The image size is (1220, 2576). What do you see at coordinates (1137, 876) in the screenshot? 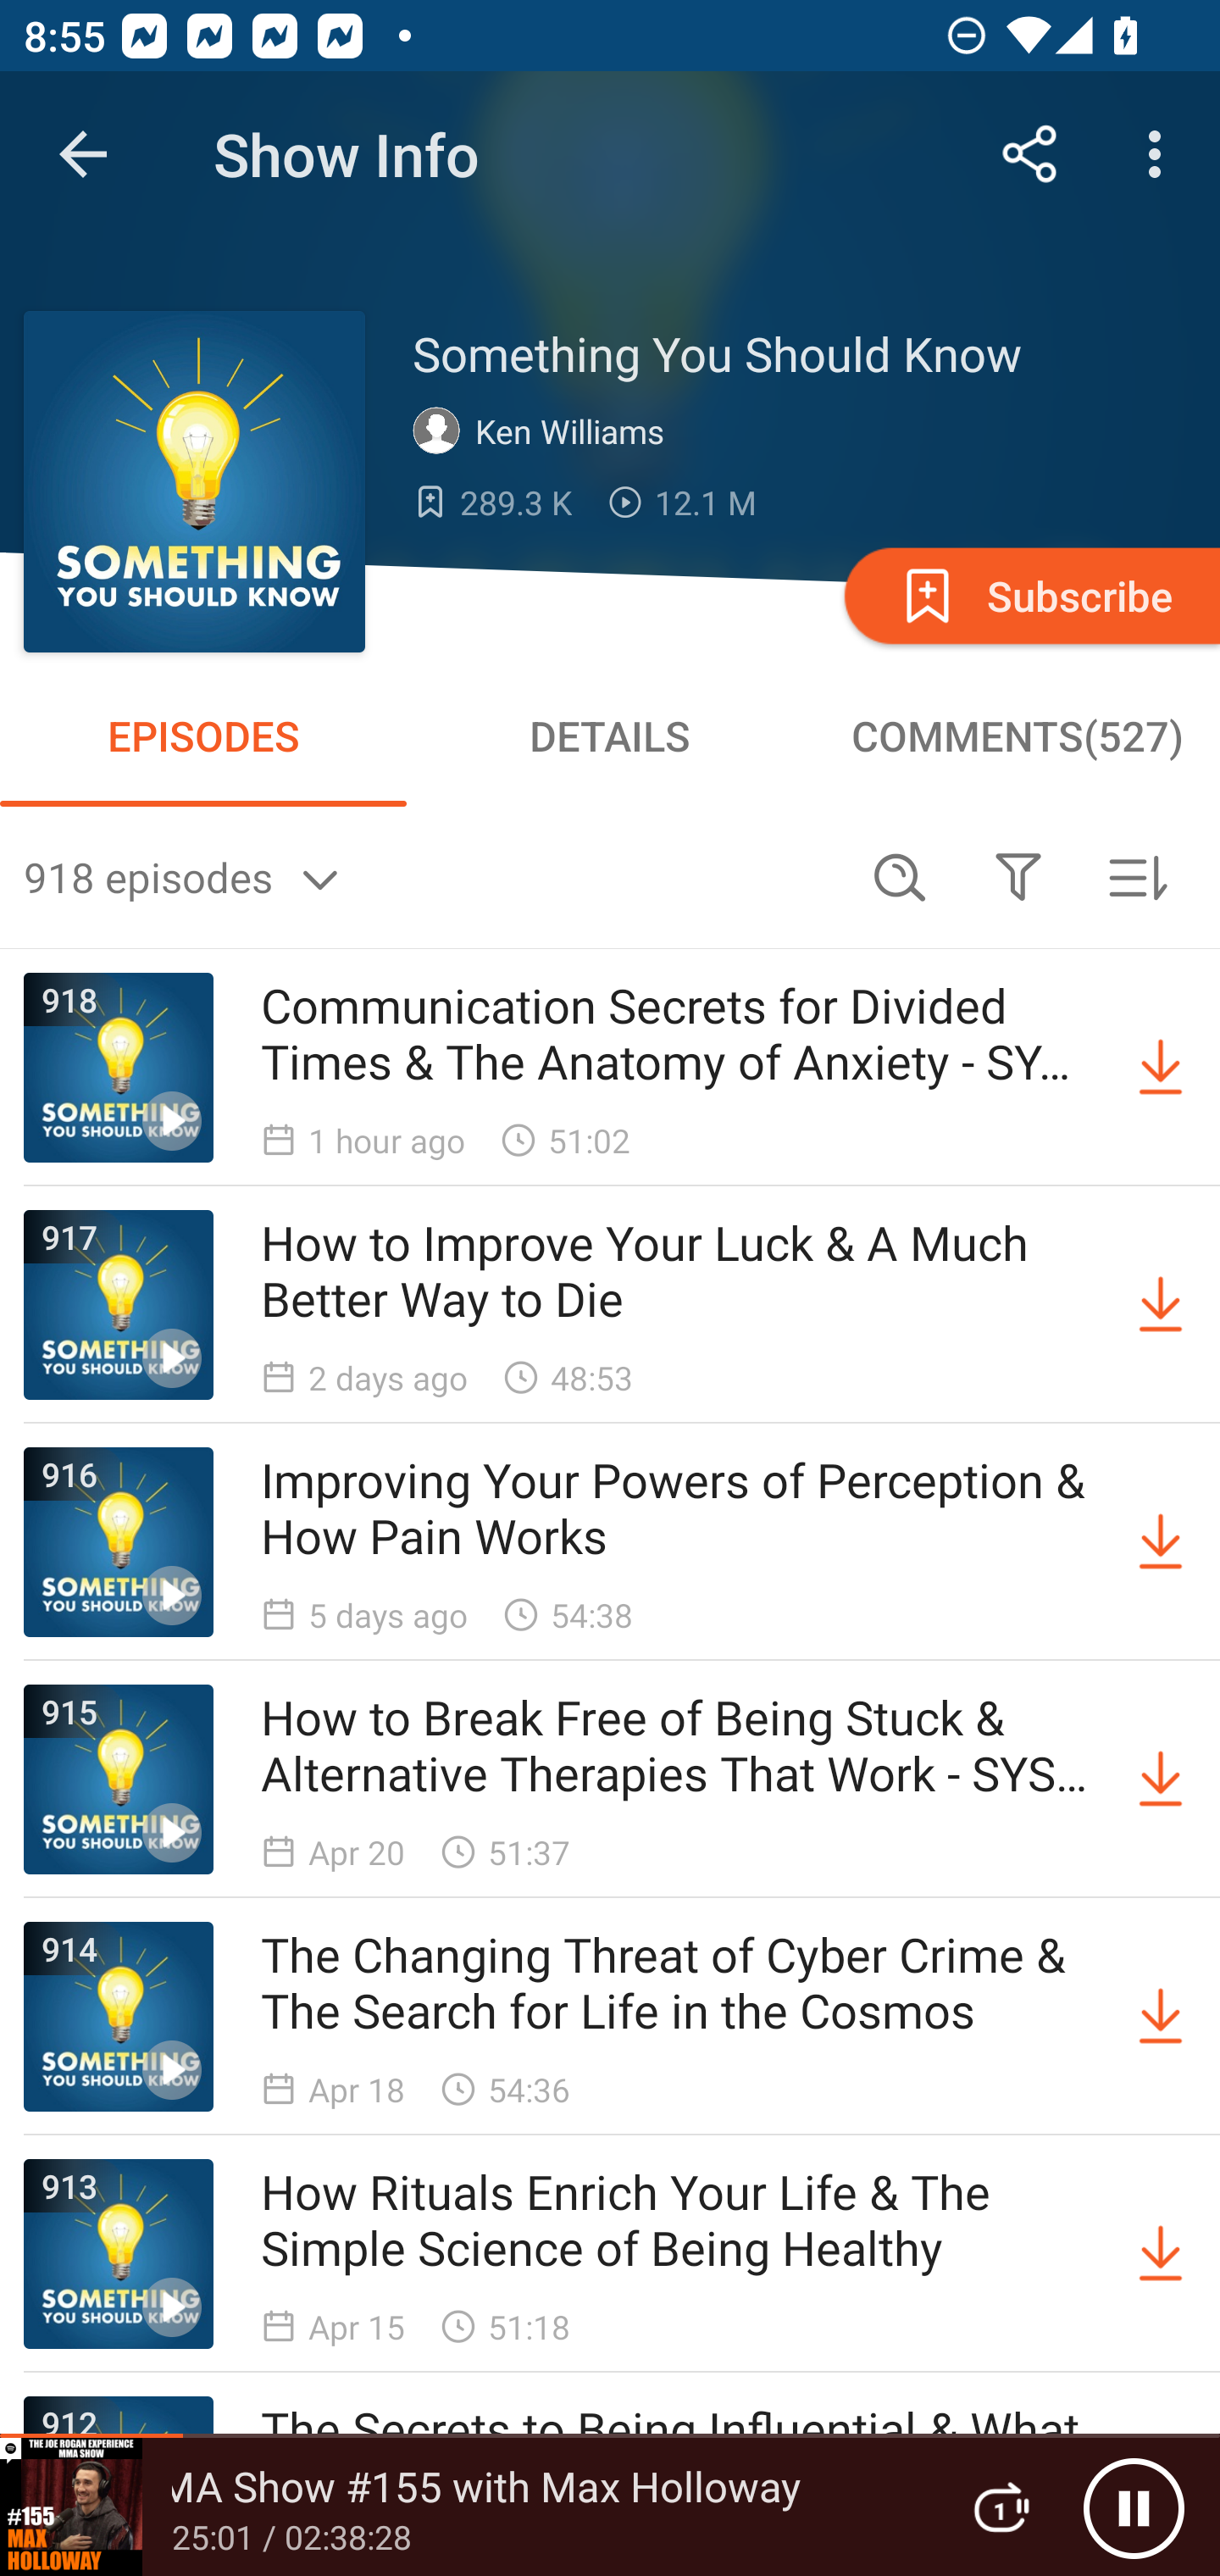
I see ` Sorted by newest first` at bounding box center [1137, 876].